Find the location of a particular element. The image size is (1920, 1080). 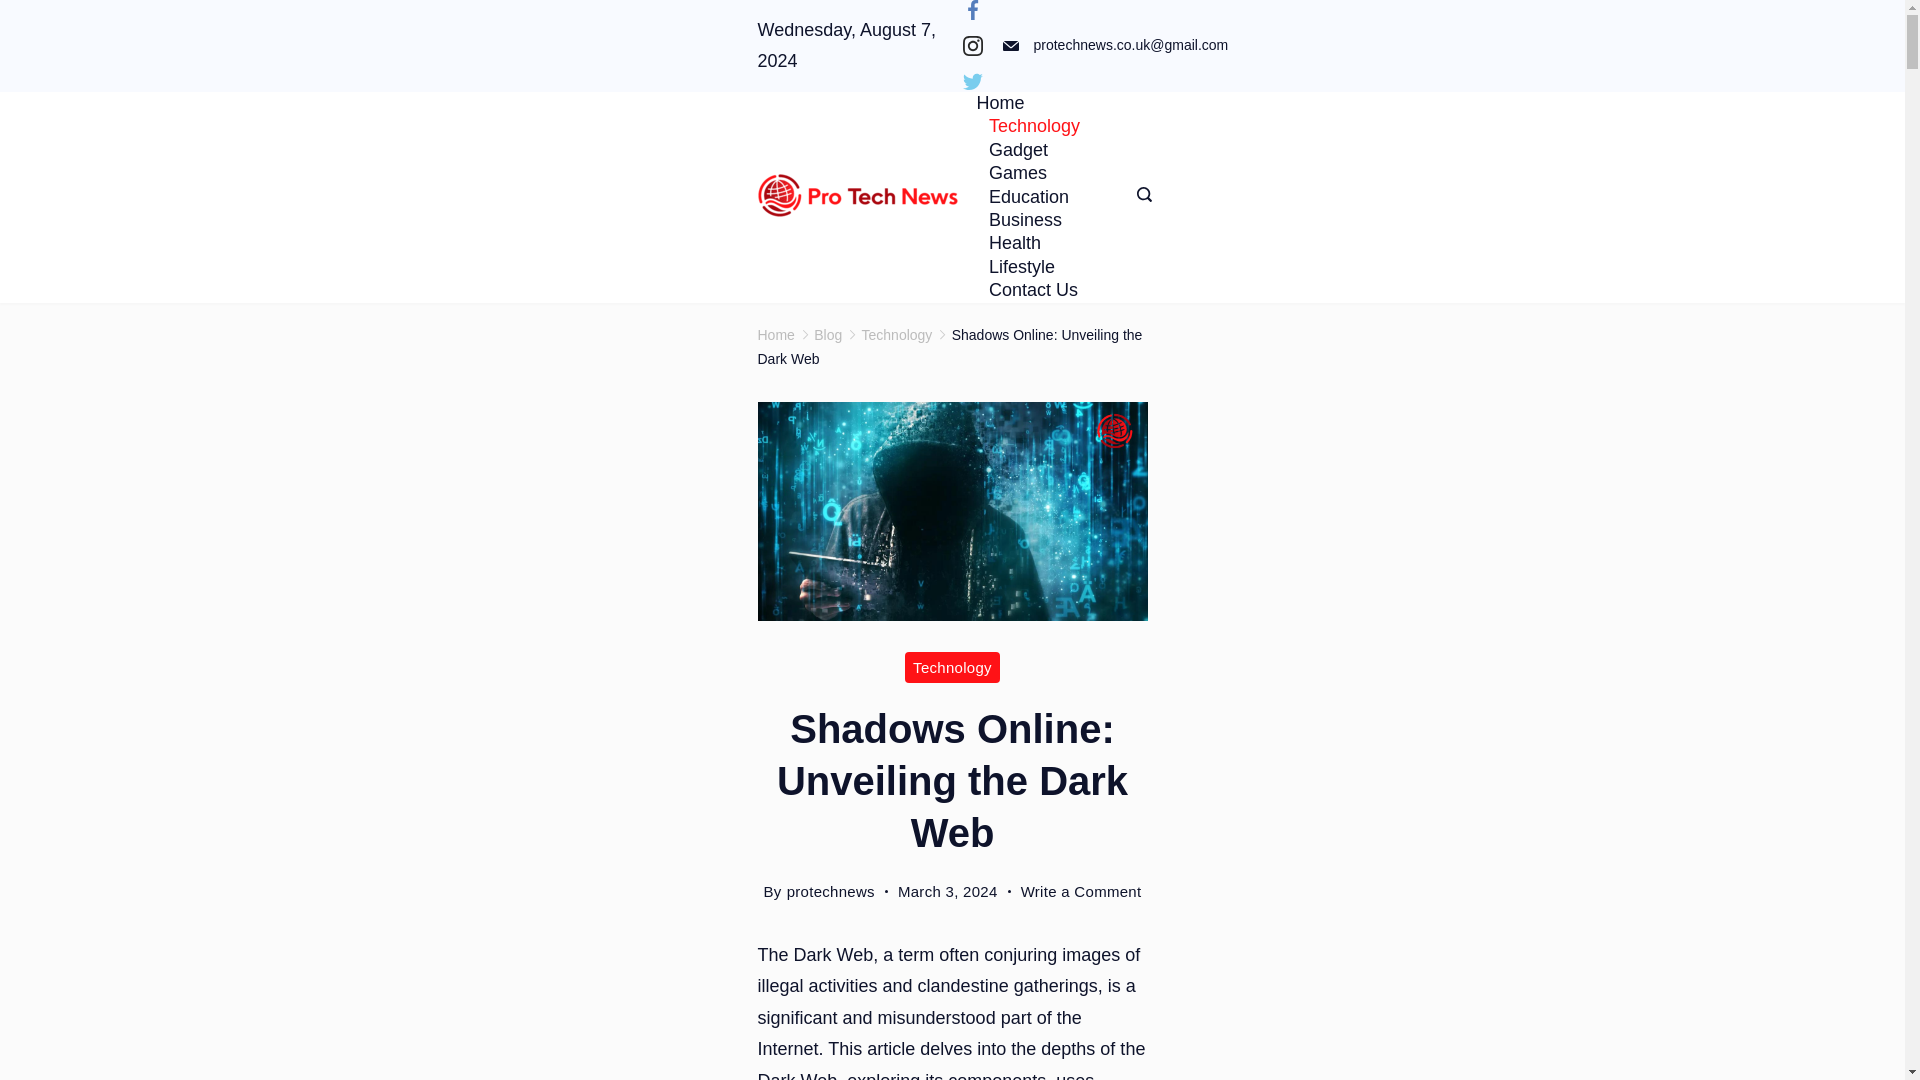

Education is located at coordinates (1028, 197).